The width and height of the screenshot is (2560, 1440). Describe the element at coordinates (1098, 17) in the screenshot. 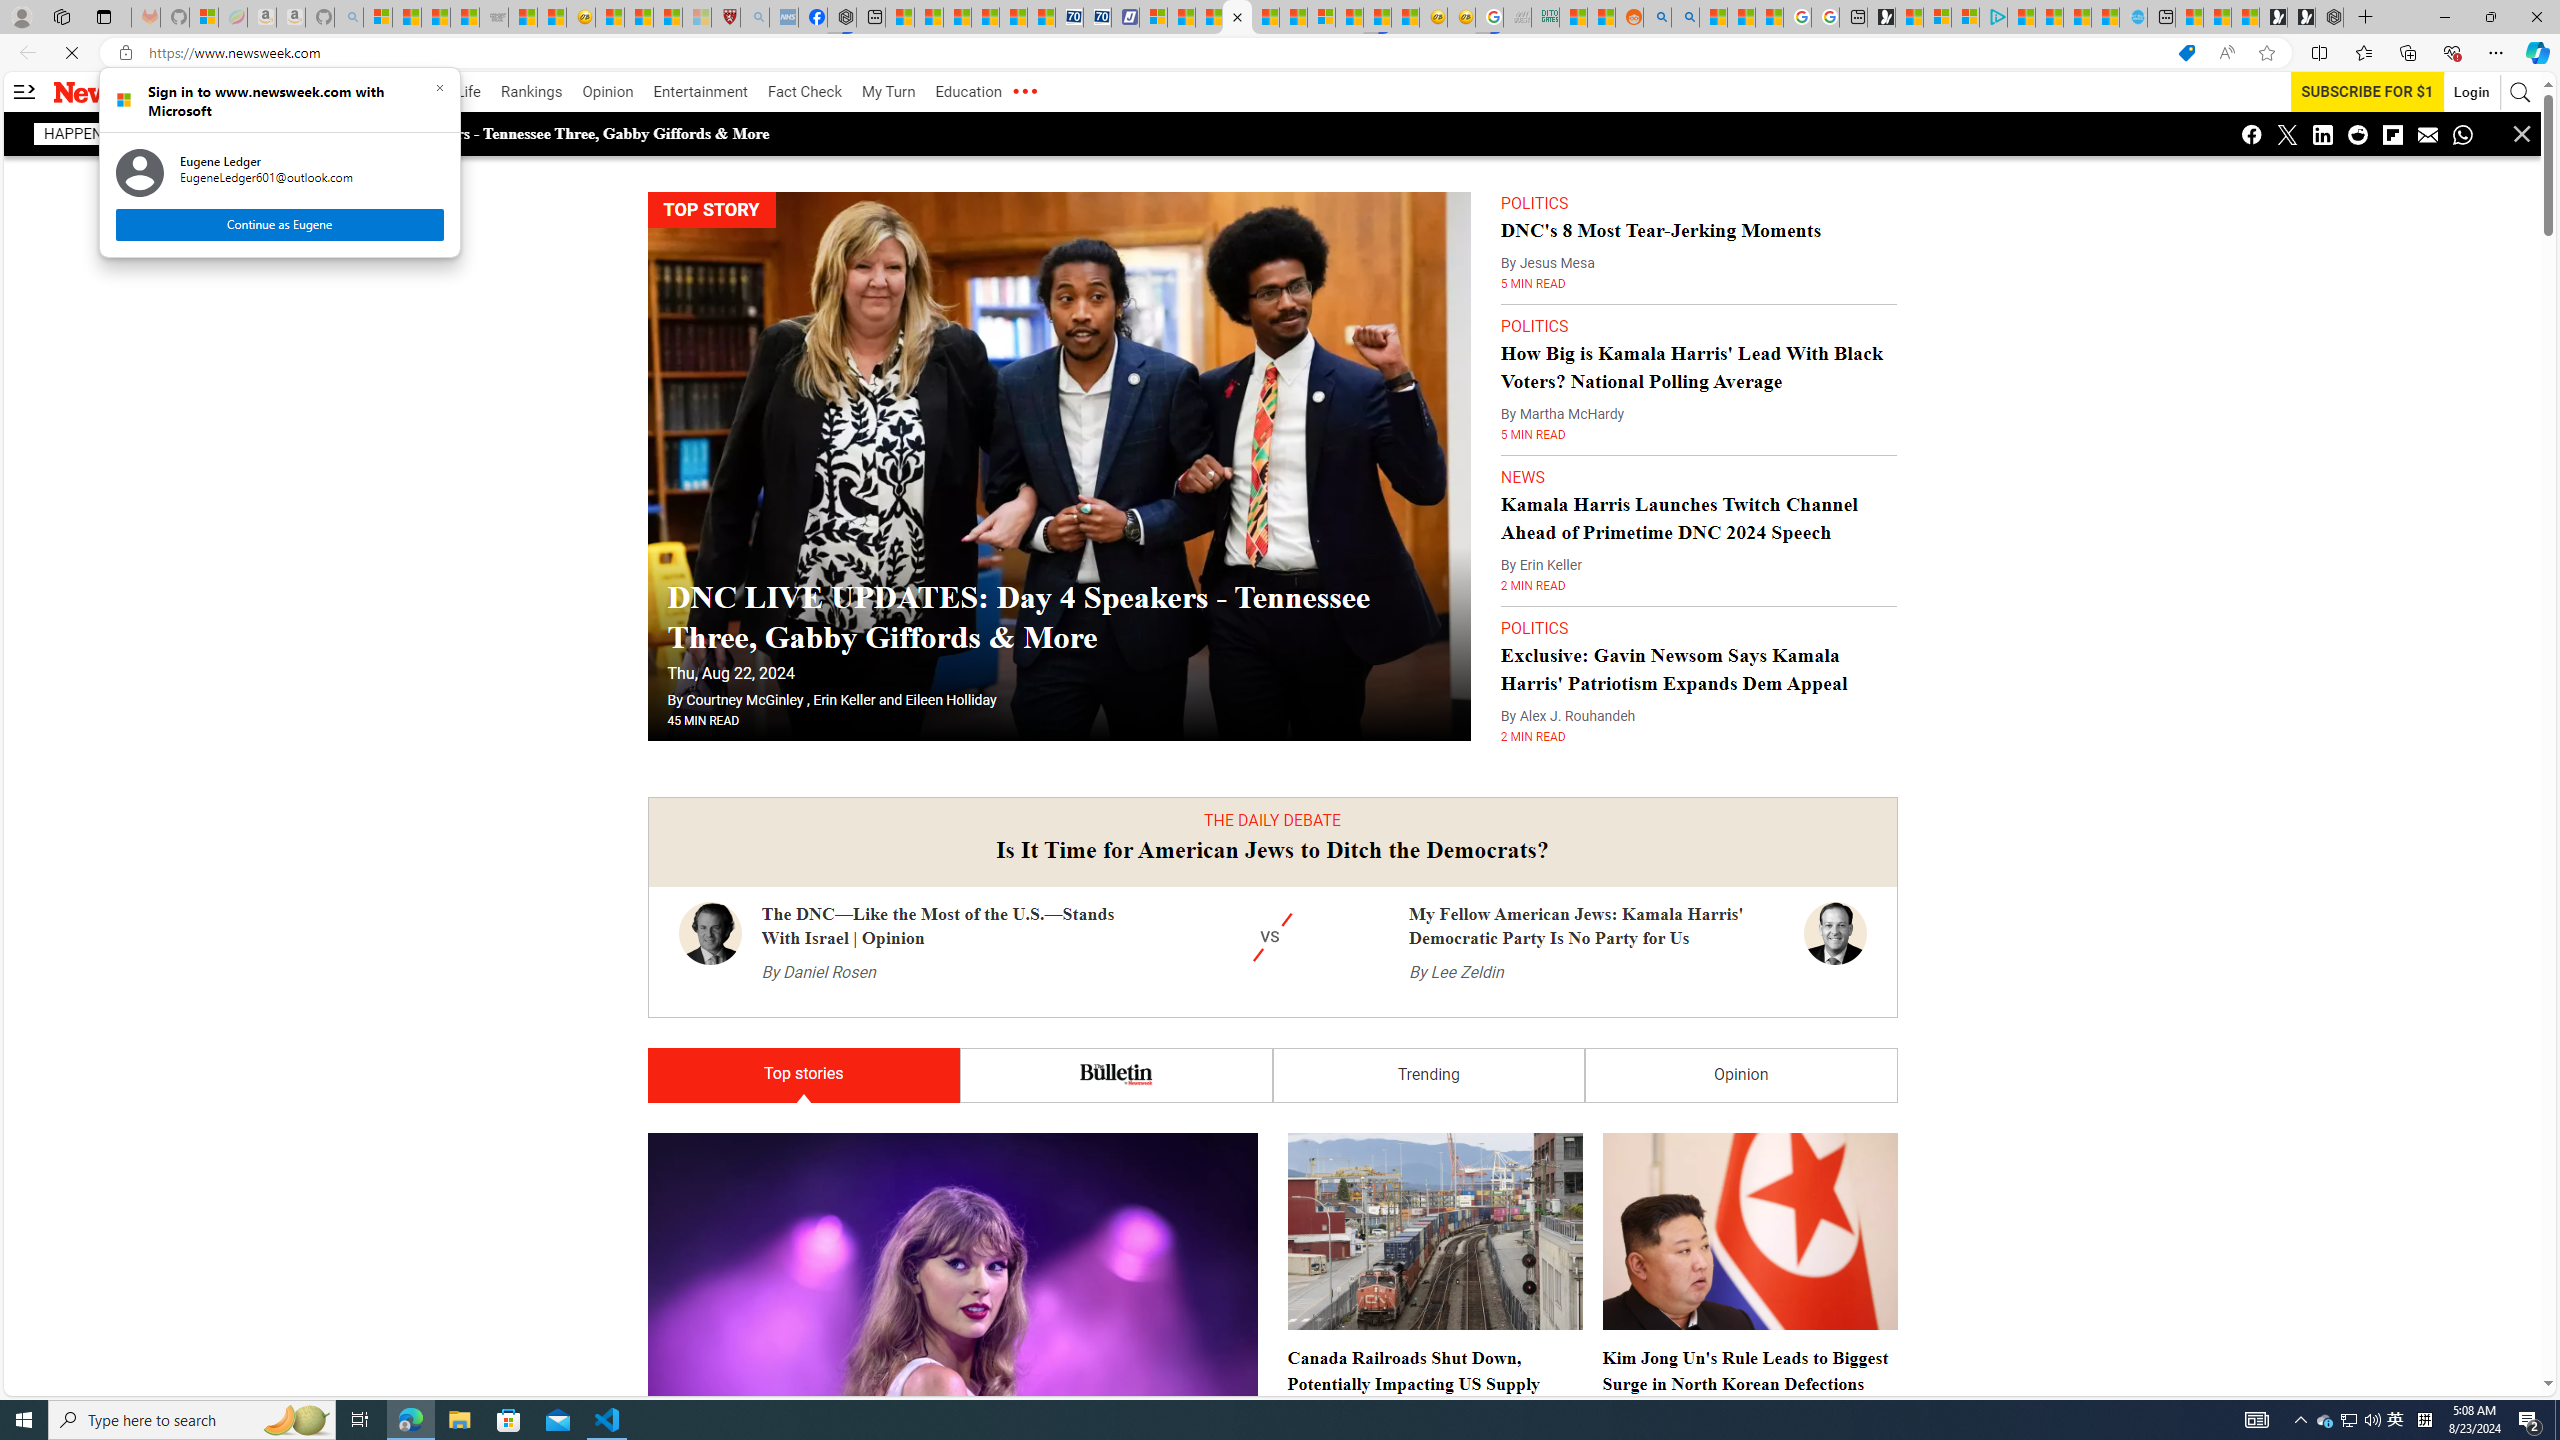

I see `AutomationID: side-arrow` at that location.